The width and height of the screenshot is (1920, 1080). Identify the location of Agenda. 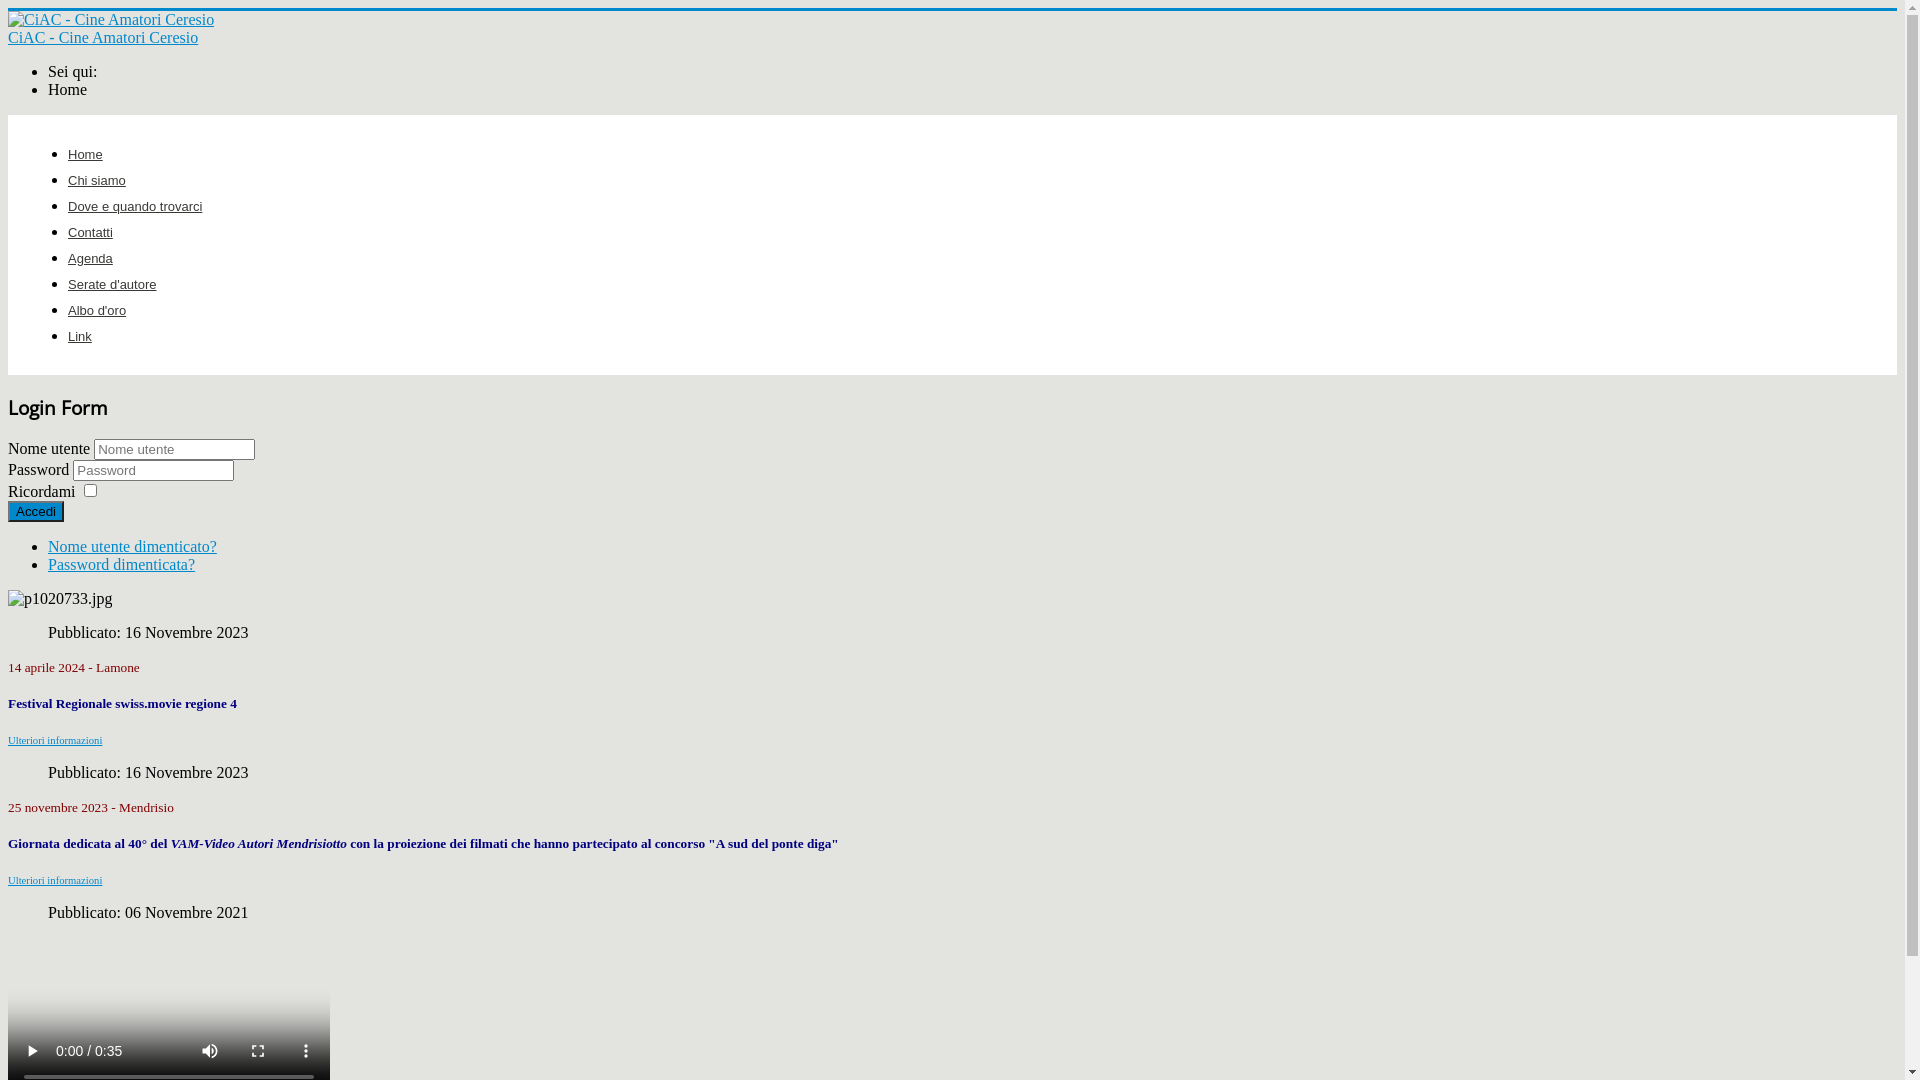
(90, 258).